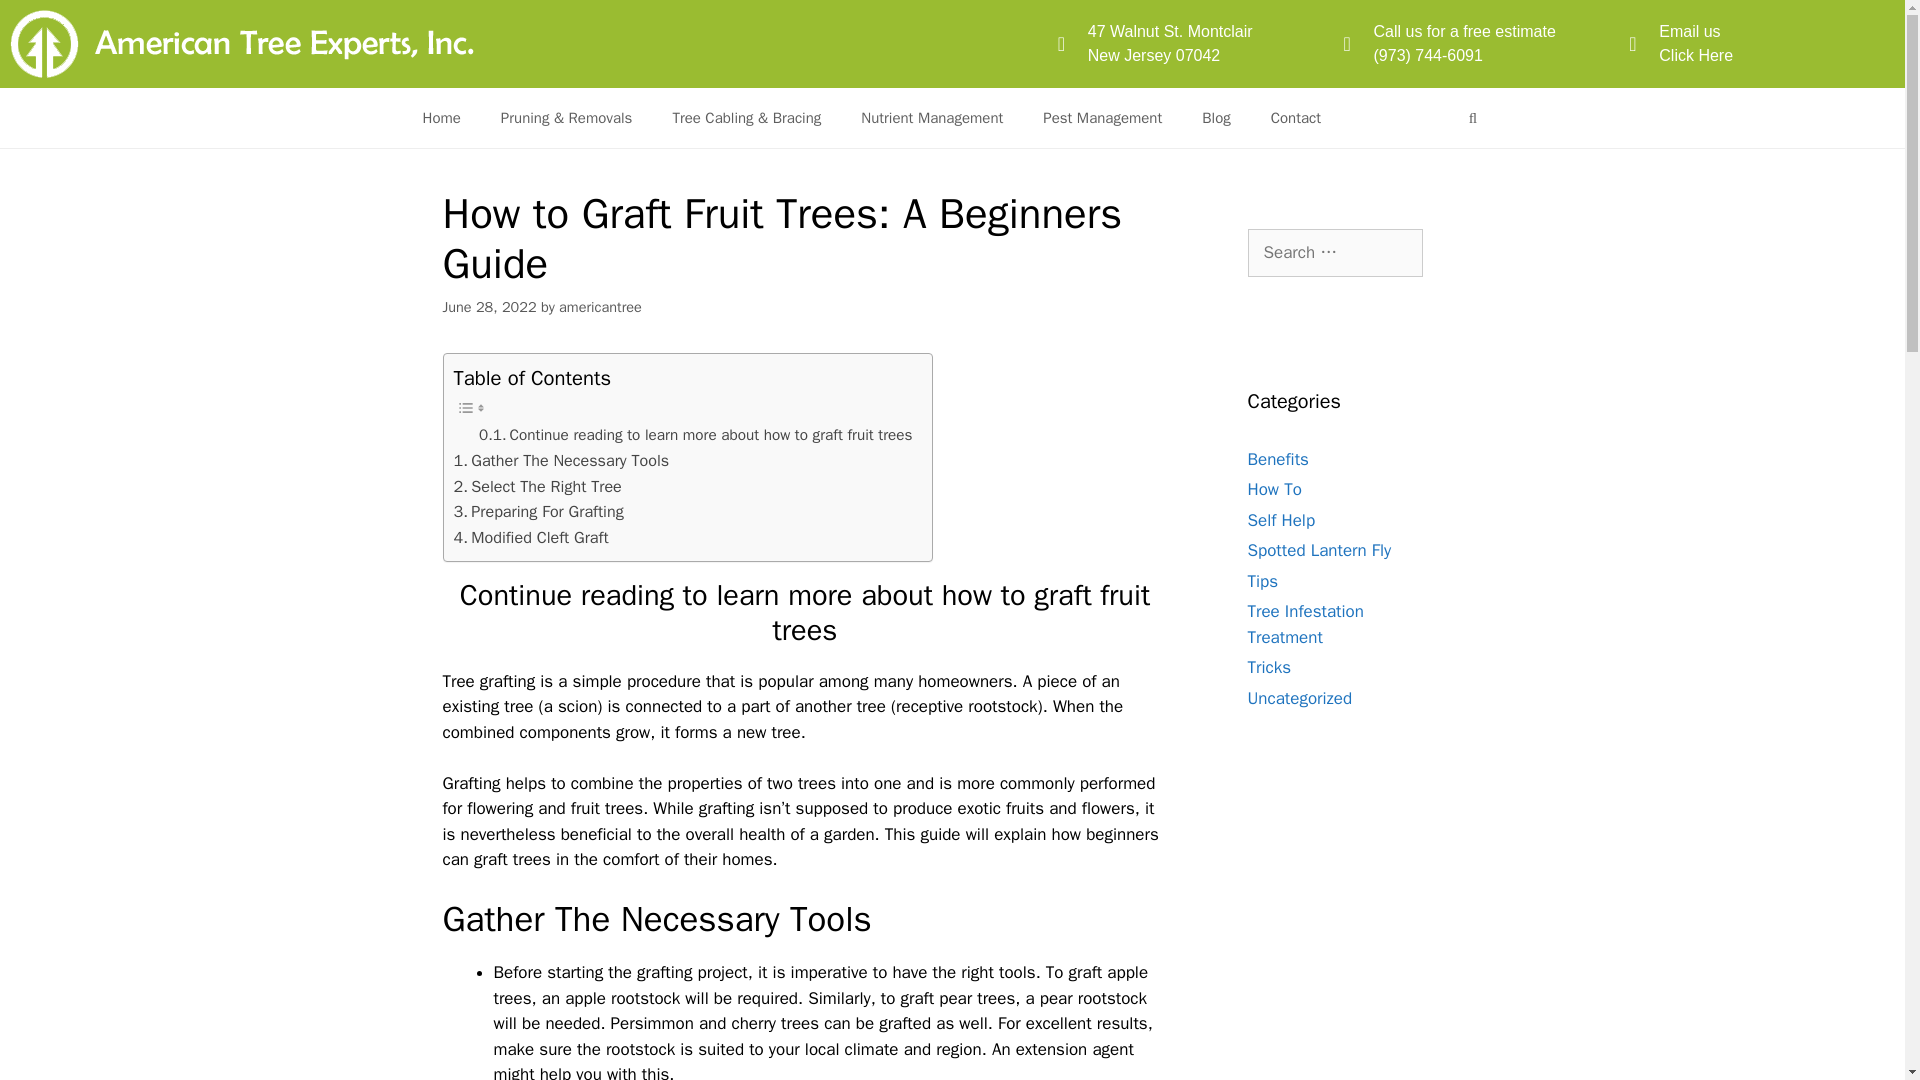 The image size is (1920, 1080). I want to click on Tips, so click(1263, 580).